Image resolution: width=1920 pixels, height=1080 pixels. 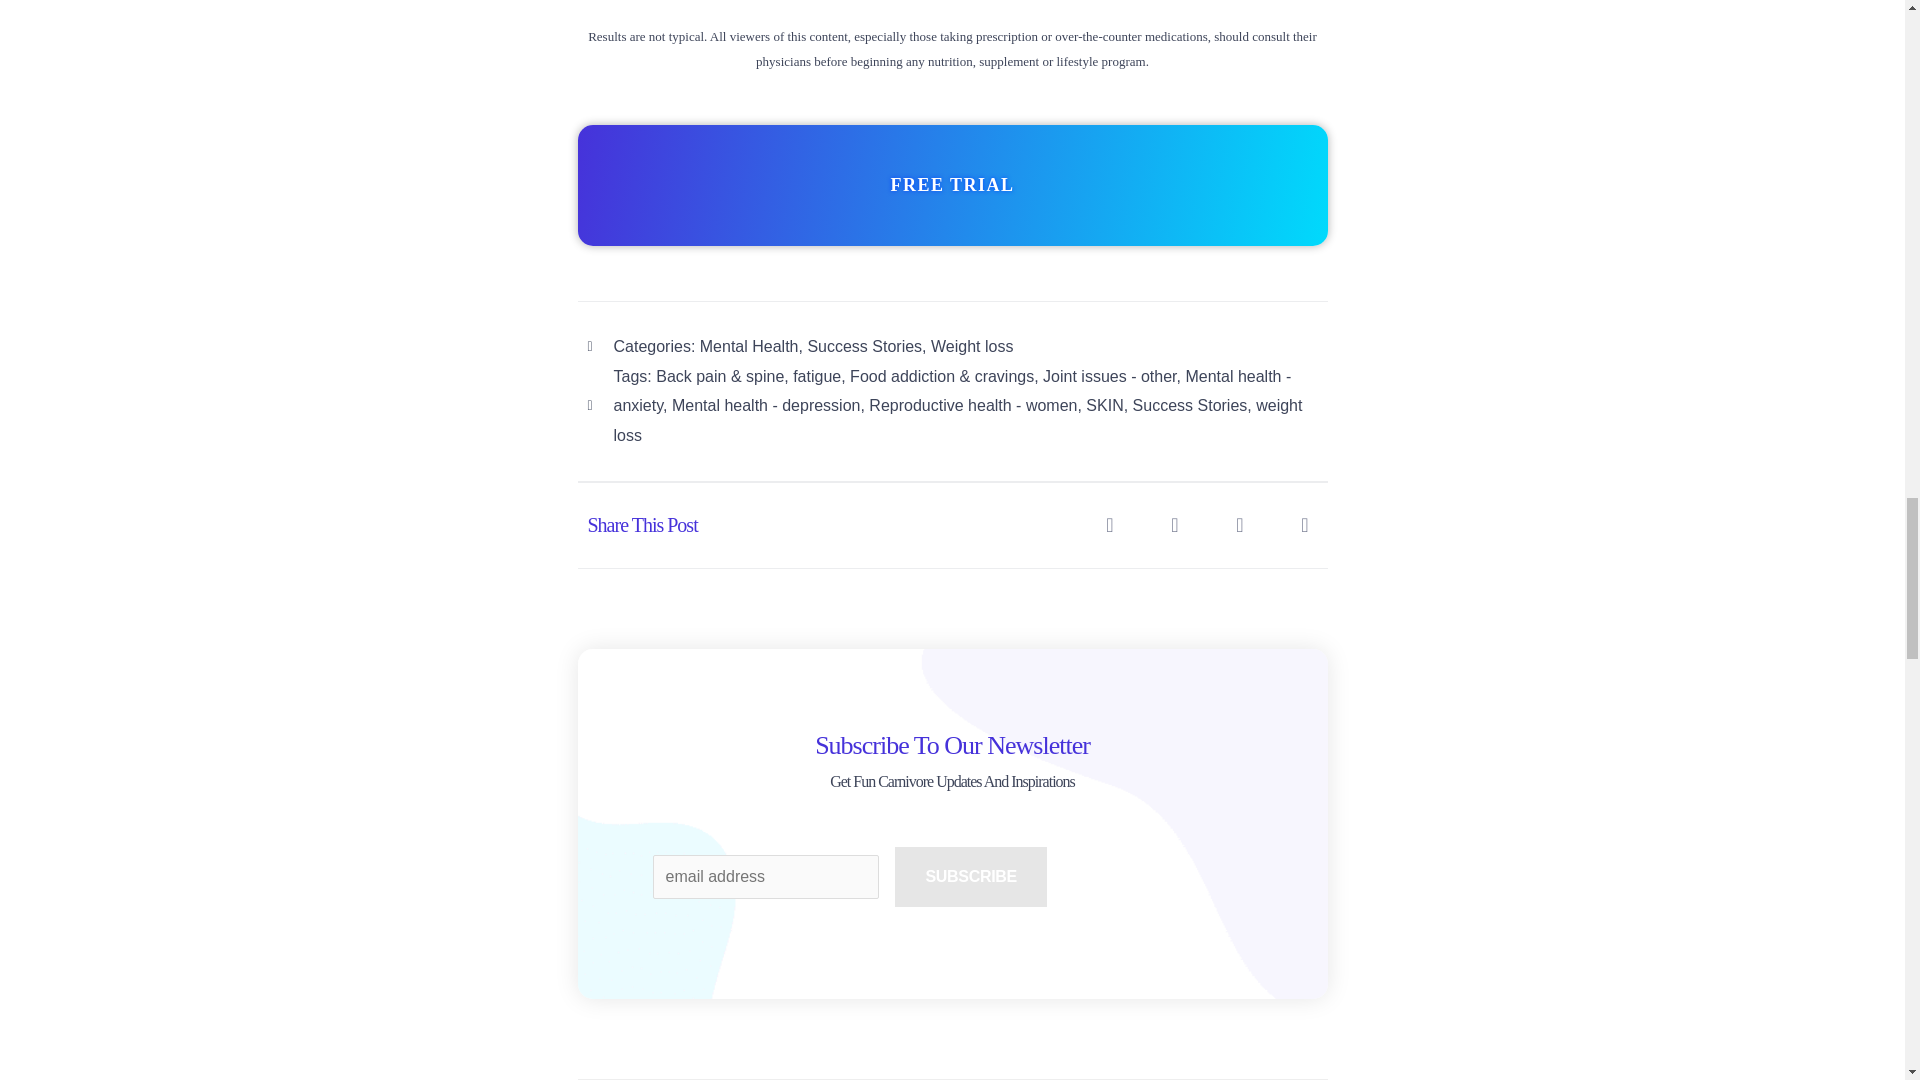 I want to click on FREE TRIAL, so click(x=952, y=184).